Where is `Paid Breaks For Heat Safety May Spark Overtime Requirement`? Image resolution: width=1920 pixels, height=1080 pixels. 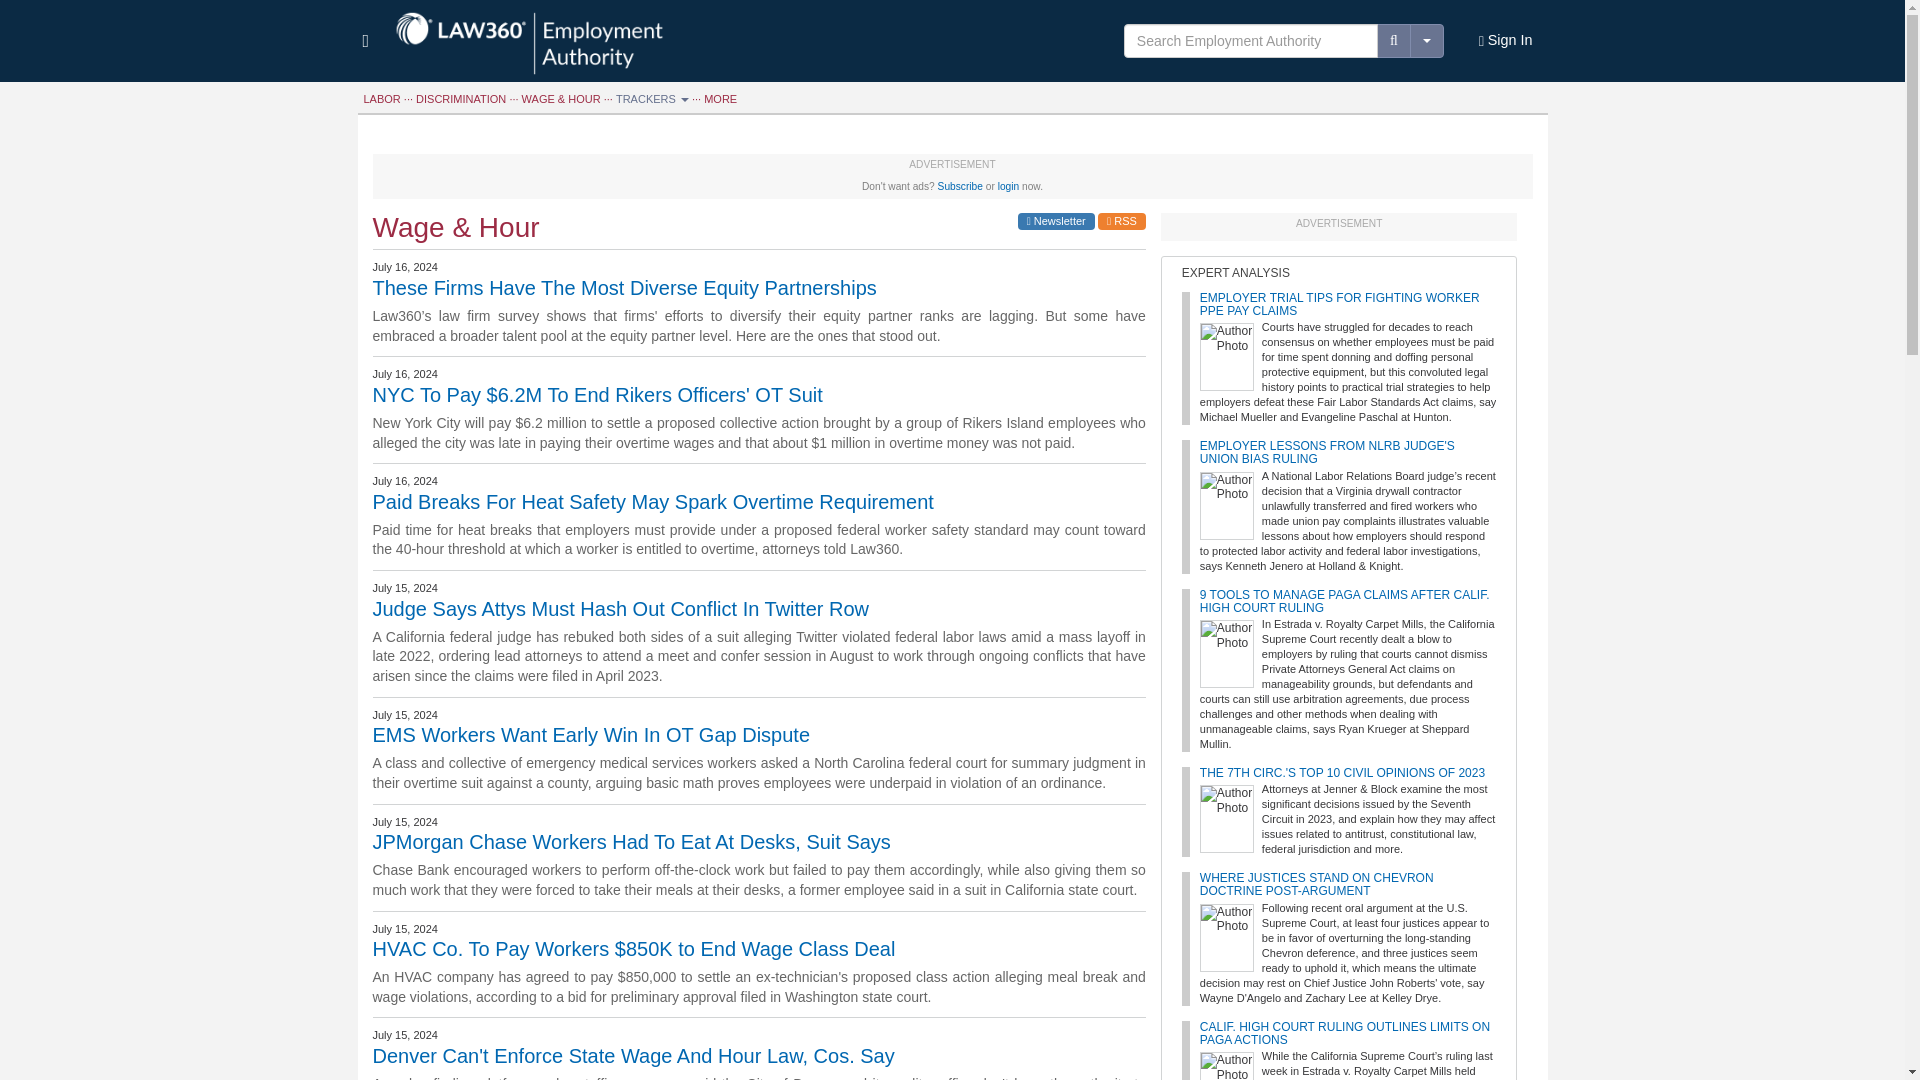
Paid Breaks For Heat Safety May Spark Overtime Requirement is located at coordinates (758, 502).